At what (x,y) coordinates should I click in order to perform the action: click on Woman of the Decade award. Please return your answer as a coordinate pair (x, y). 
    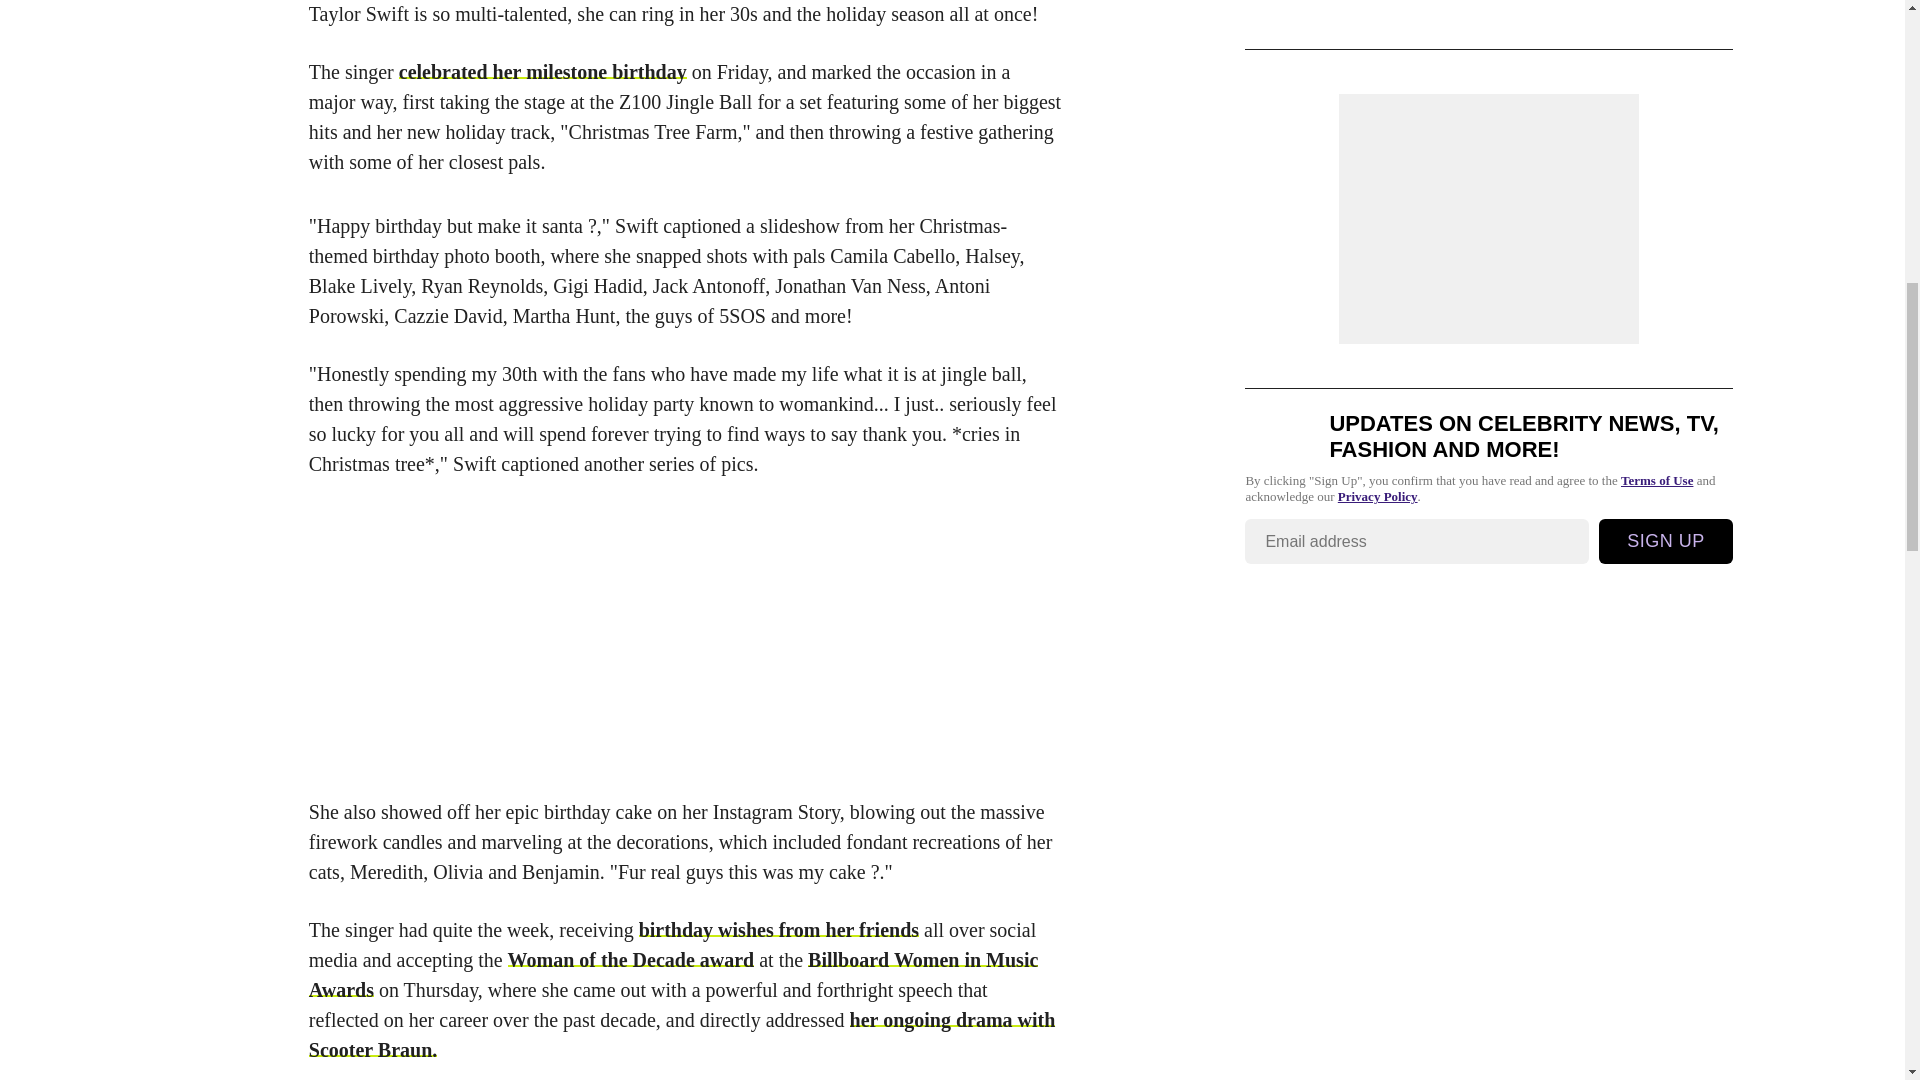
    Looking at the image, I should click on (631, 960).